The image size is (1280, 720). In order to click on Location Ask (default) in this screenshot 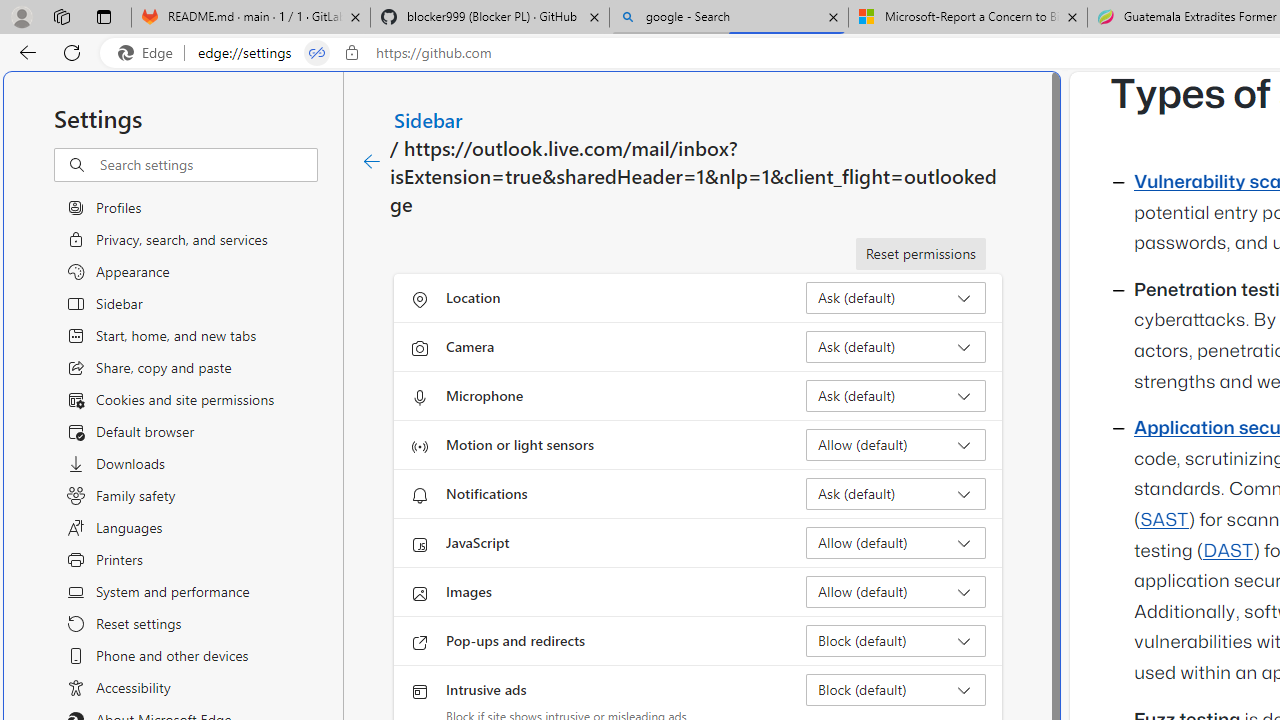, I will do `click(896, 298)`.